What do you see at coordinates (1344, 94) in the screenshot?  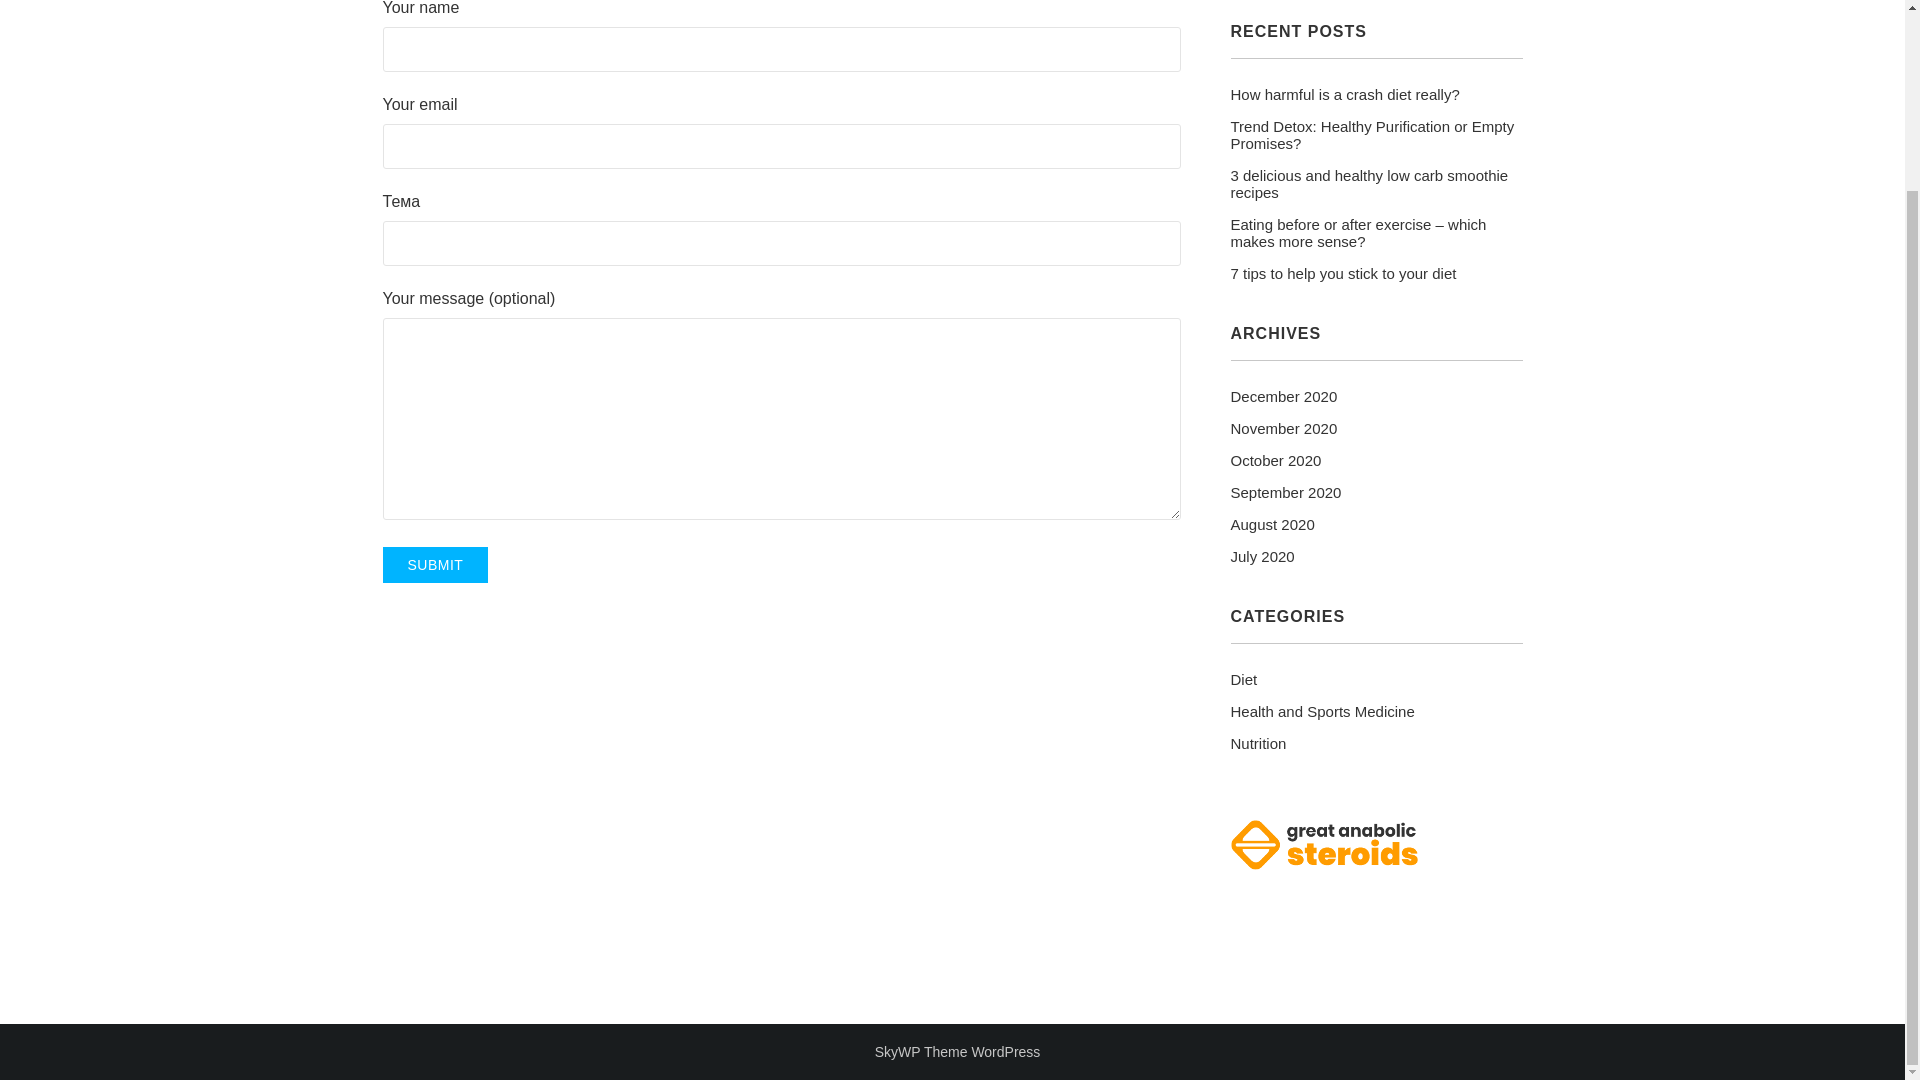 I see `How harmful is a crash diet really?` at bounding box center [1344, 94].